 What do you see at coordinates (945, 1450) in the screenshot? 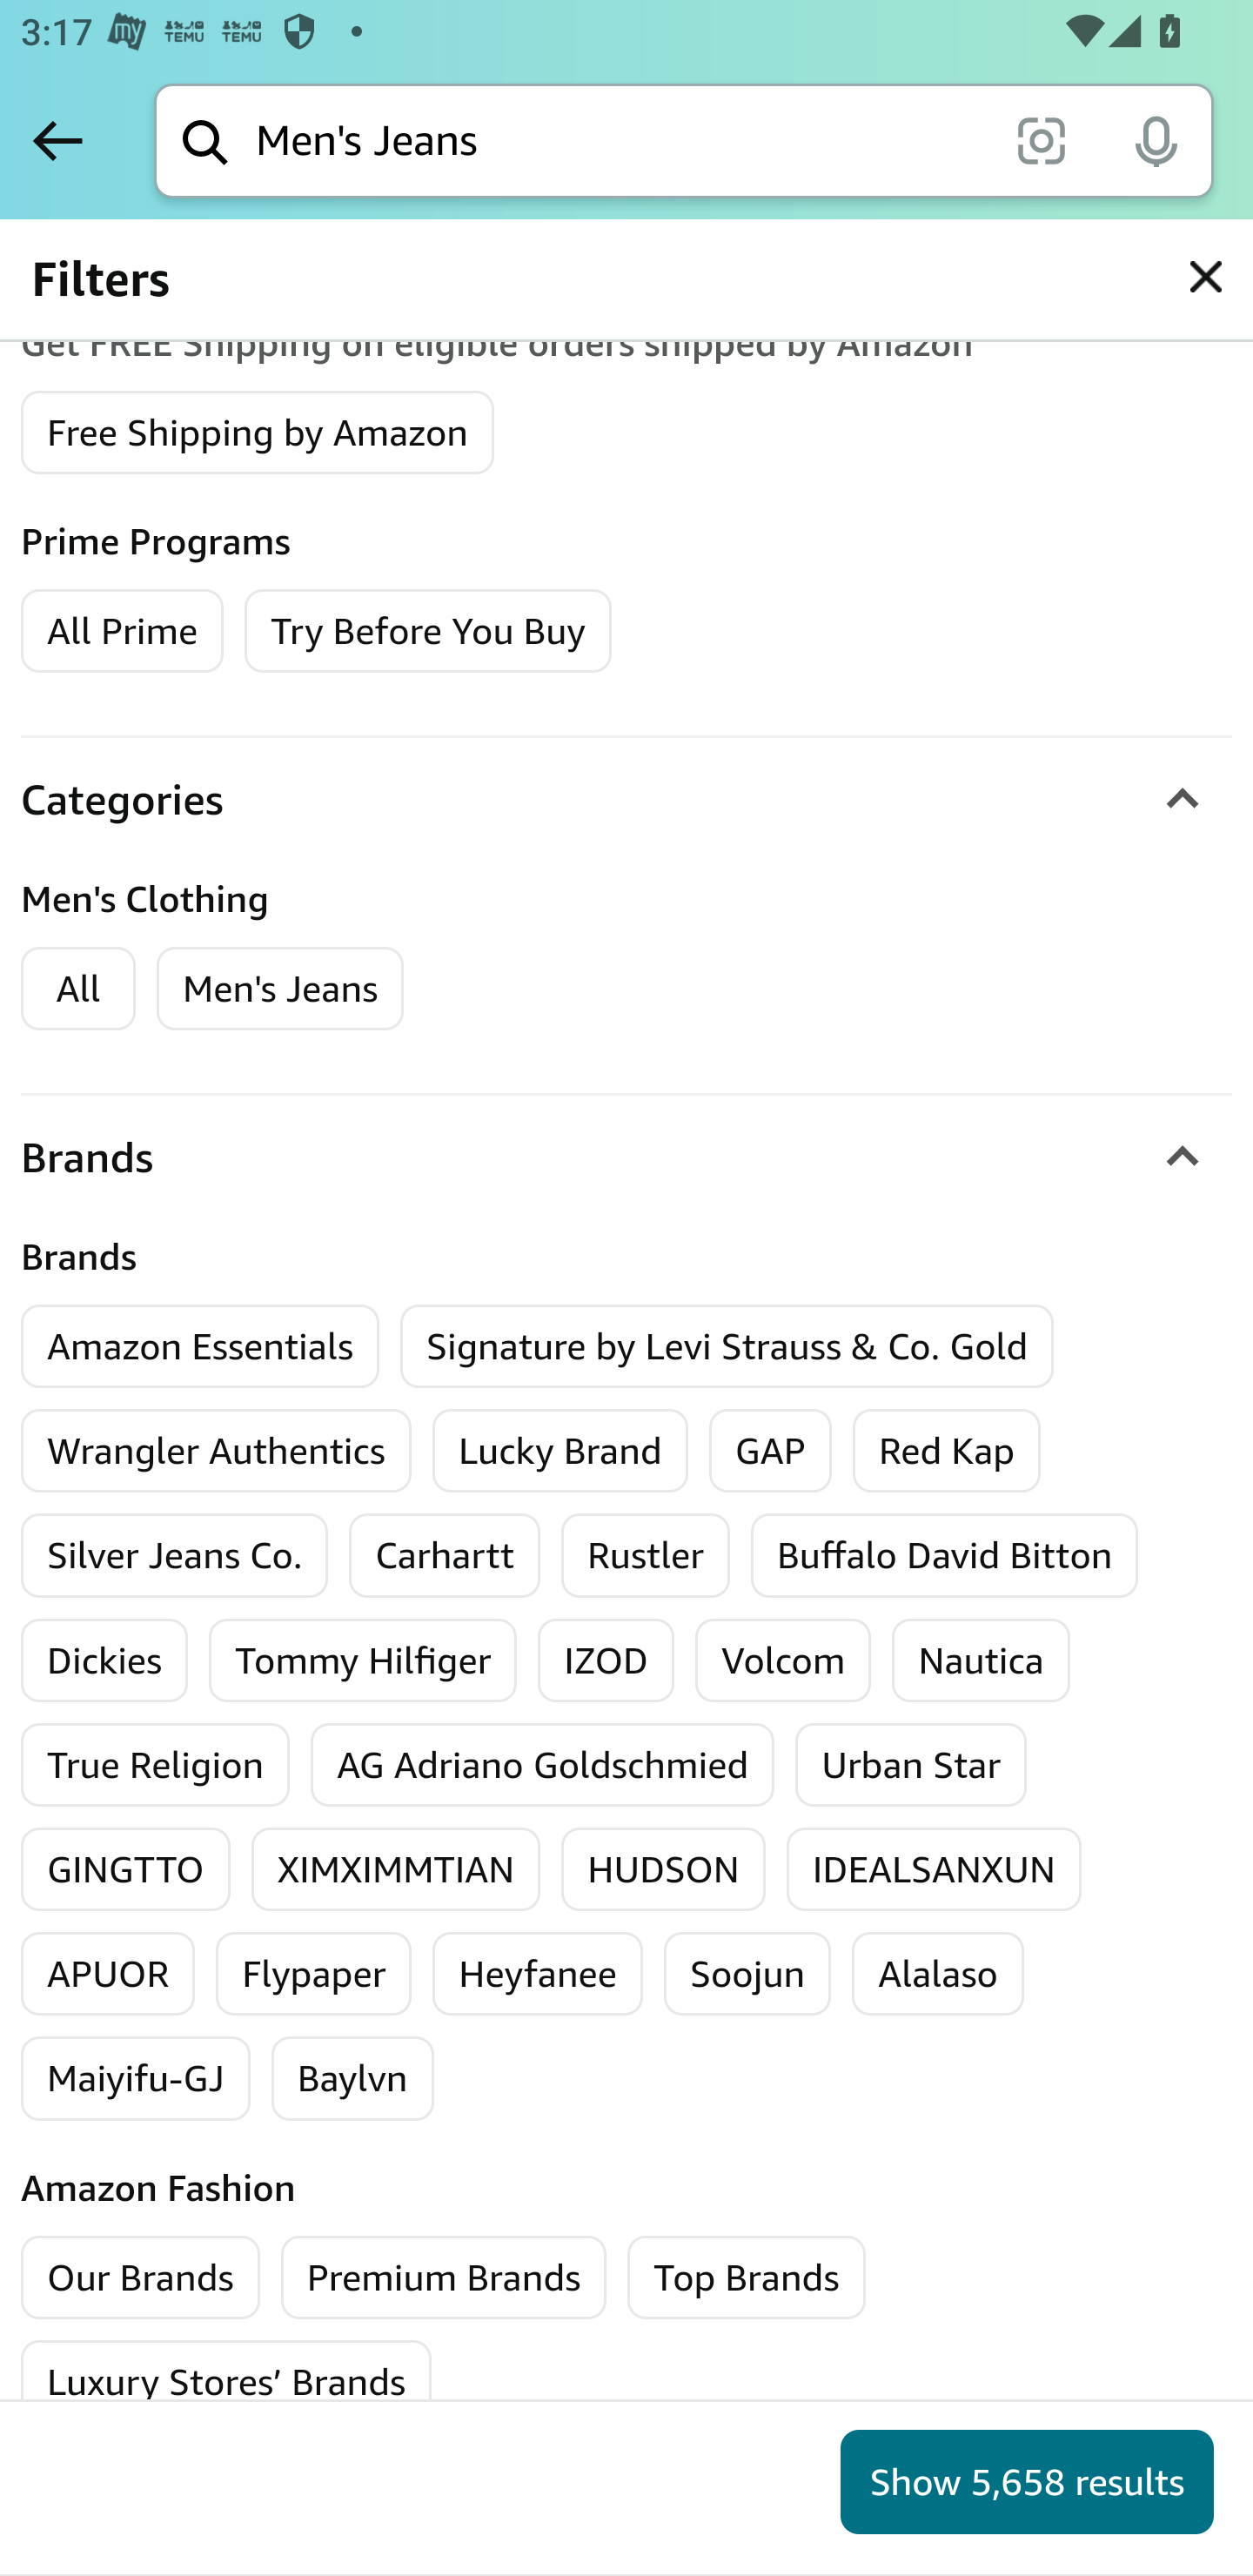
I see `Red Kap` at bounding box center [945, 1450].